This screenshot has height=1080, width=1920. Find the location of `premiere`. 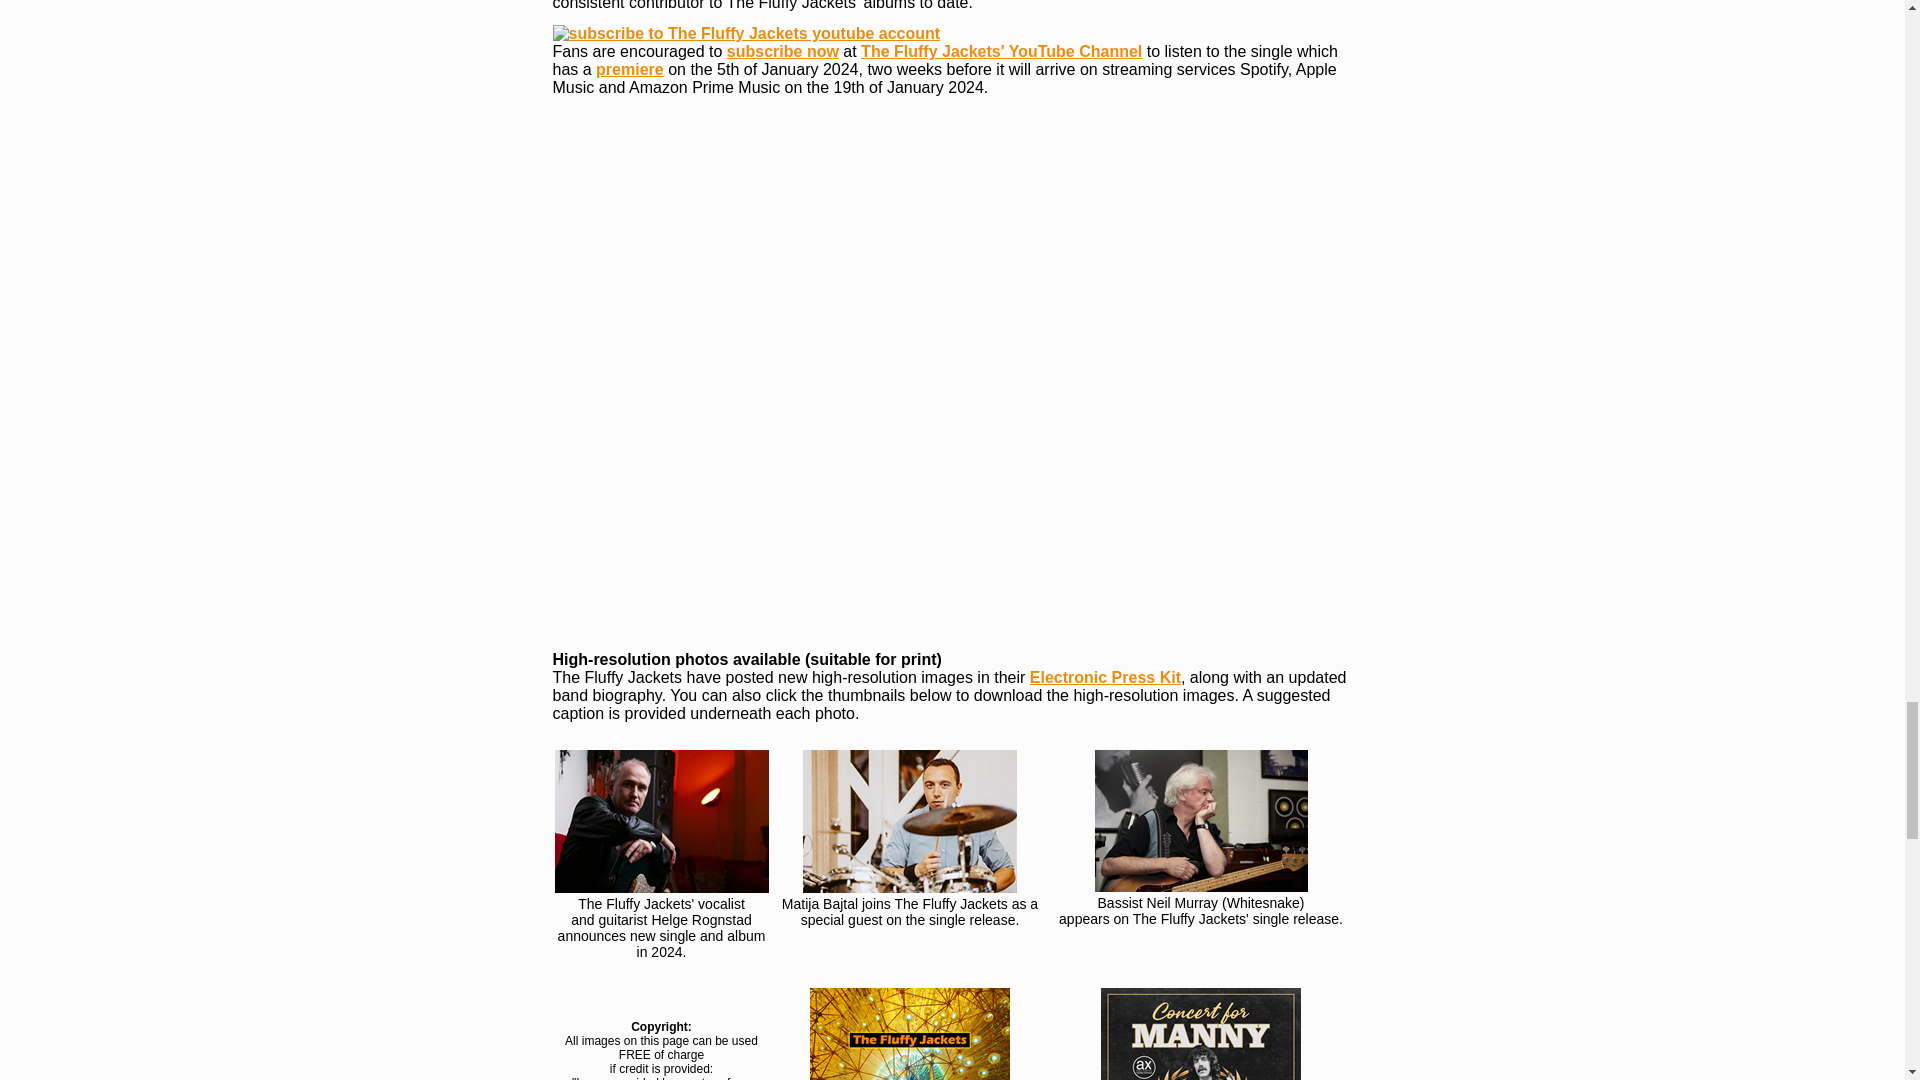

premiere is located at coordinates (630, 68).